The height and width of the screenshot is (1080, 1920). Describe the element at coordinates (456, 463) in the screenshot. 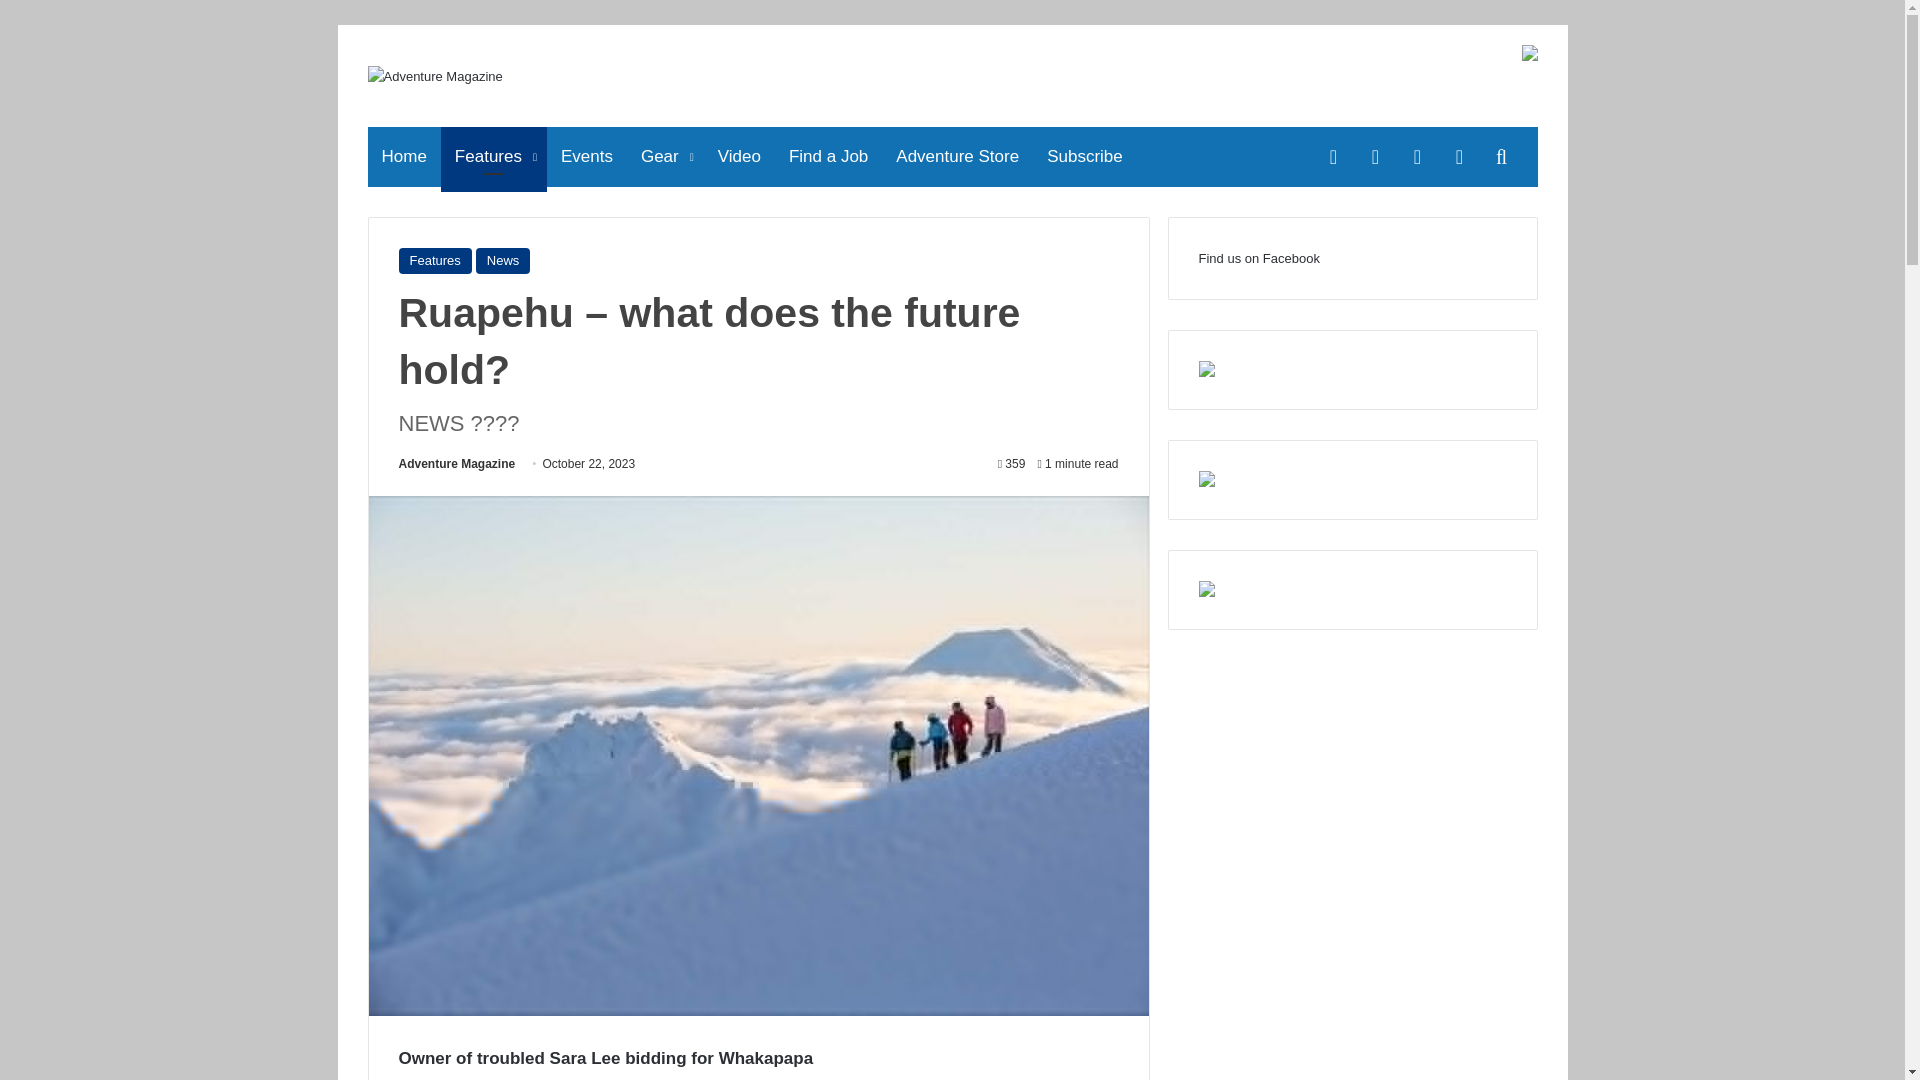

I see `Adventure Magazine` at that location.